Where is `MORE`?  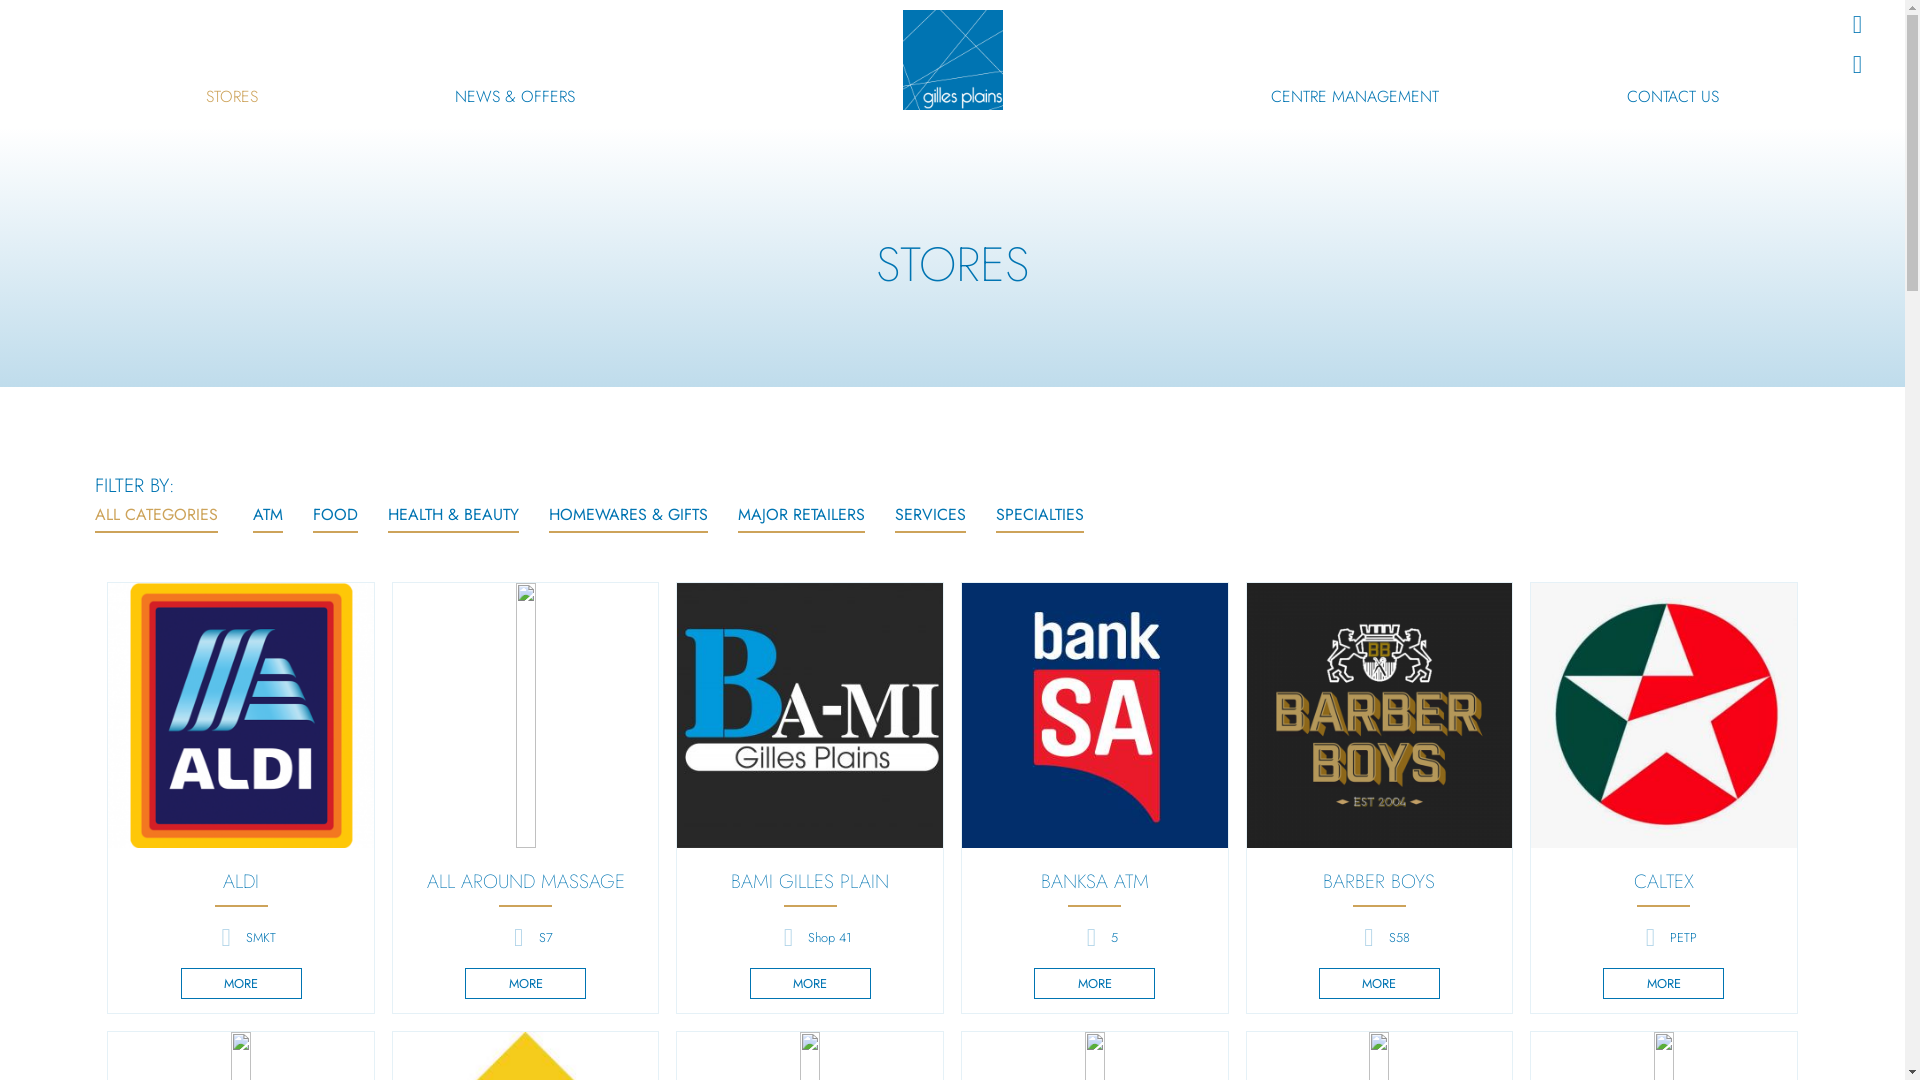
MORE is located at coordinates (1380, 984).